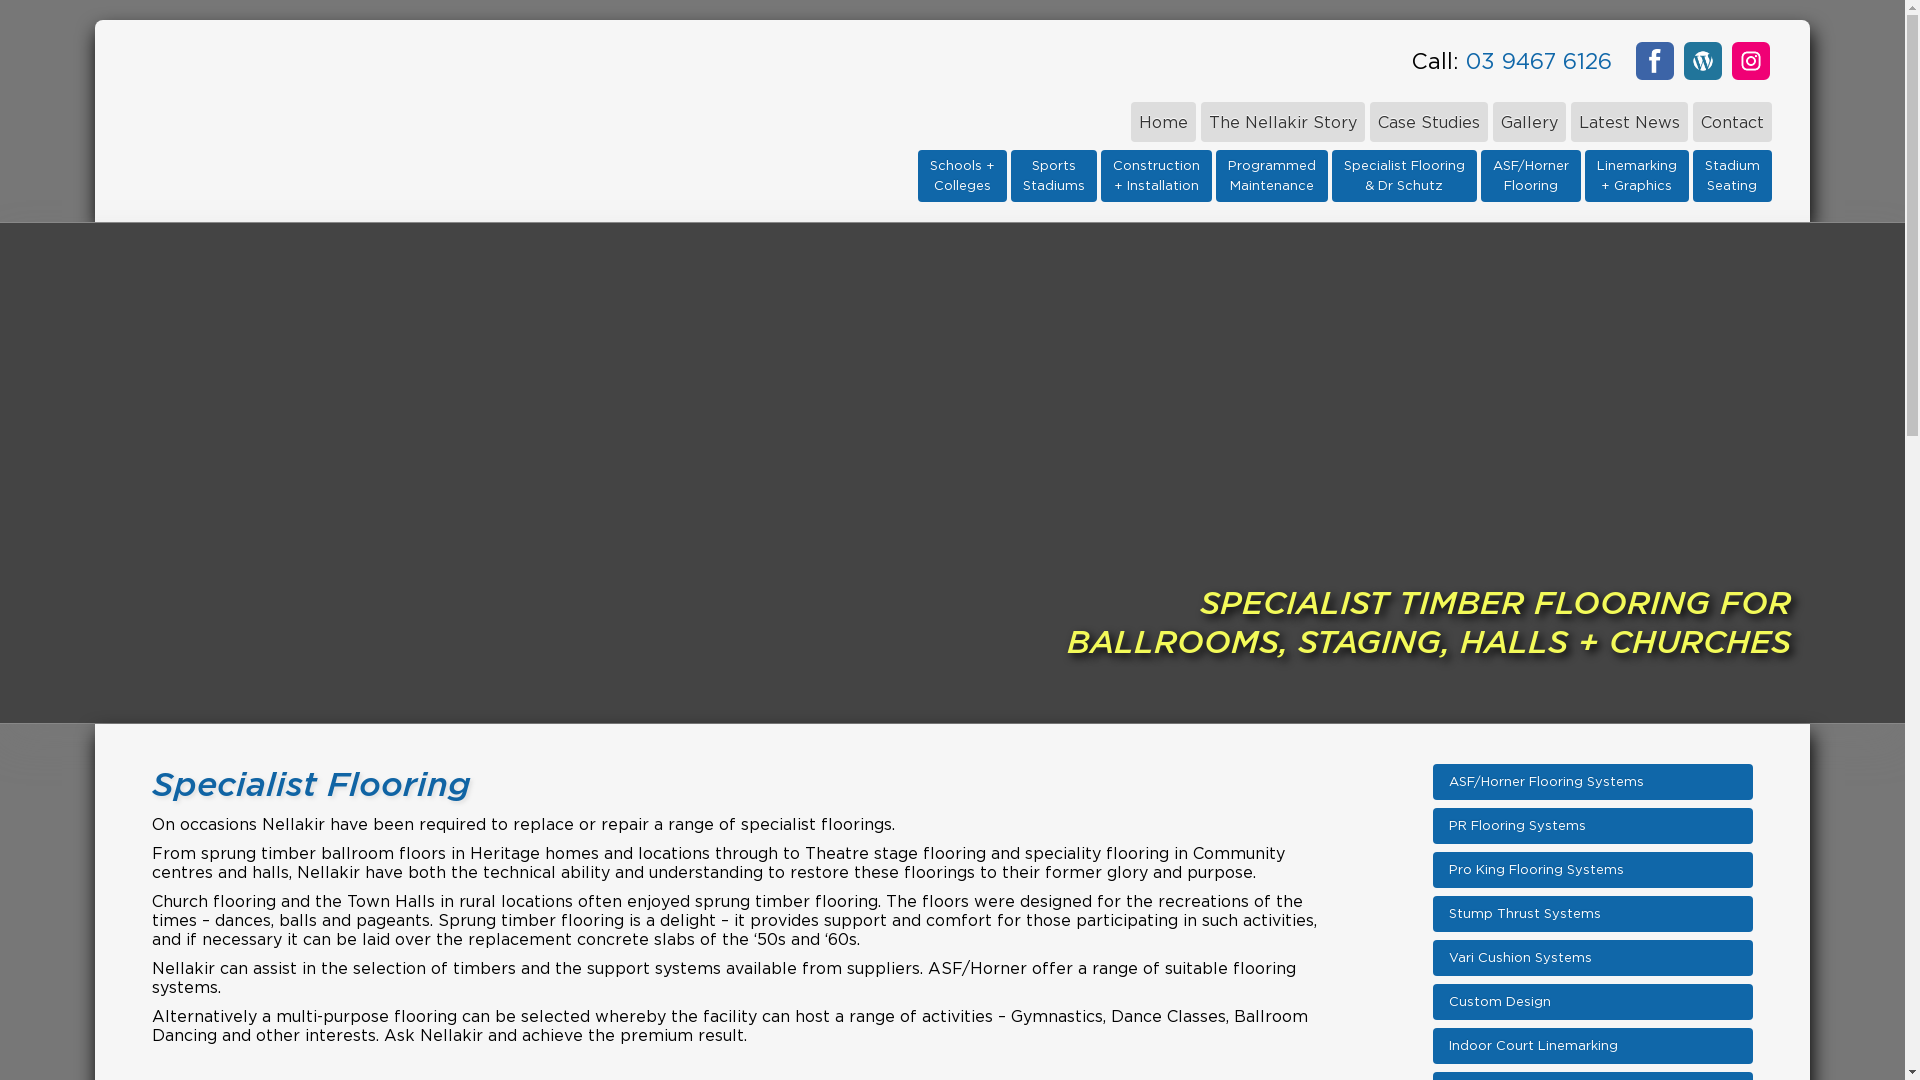  What do you see at coordinates (1593, 870) in the screenshot?
I see `Pro King Flooring Systems` at bounding box center [1593, 870].